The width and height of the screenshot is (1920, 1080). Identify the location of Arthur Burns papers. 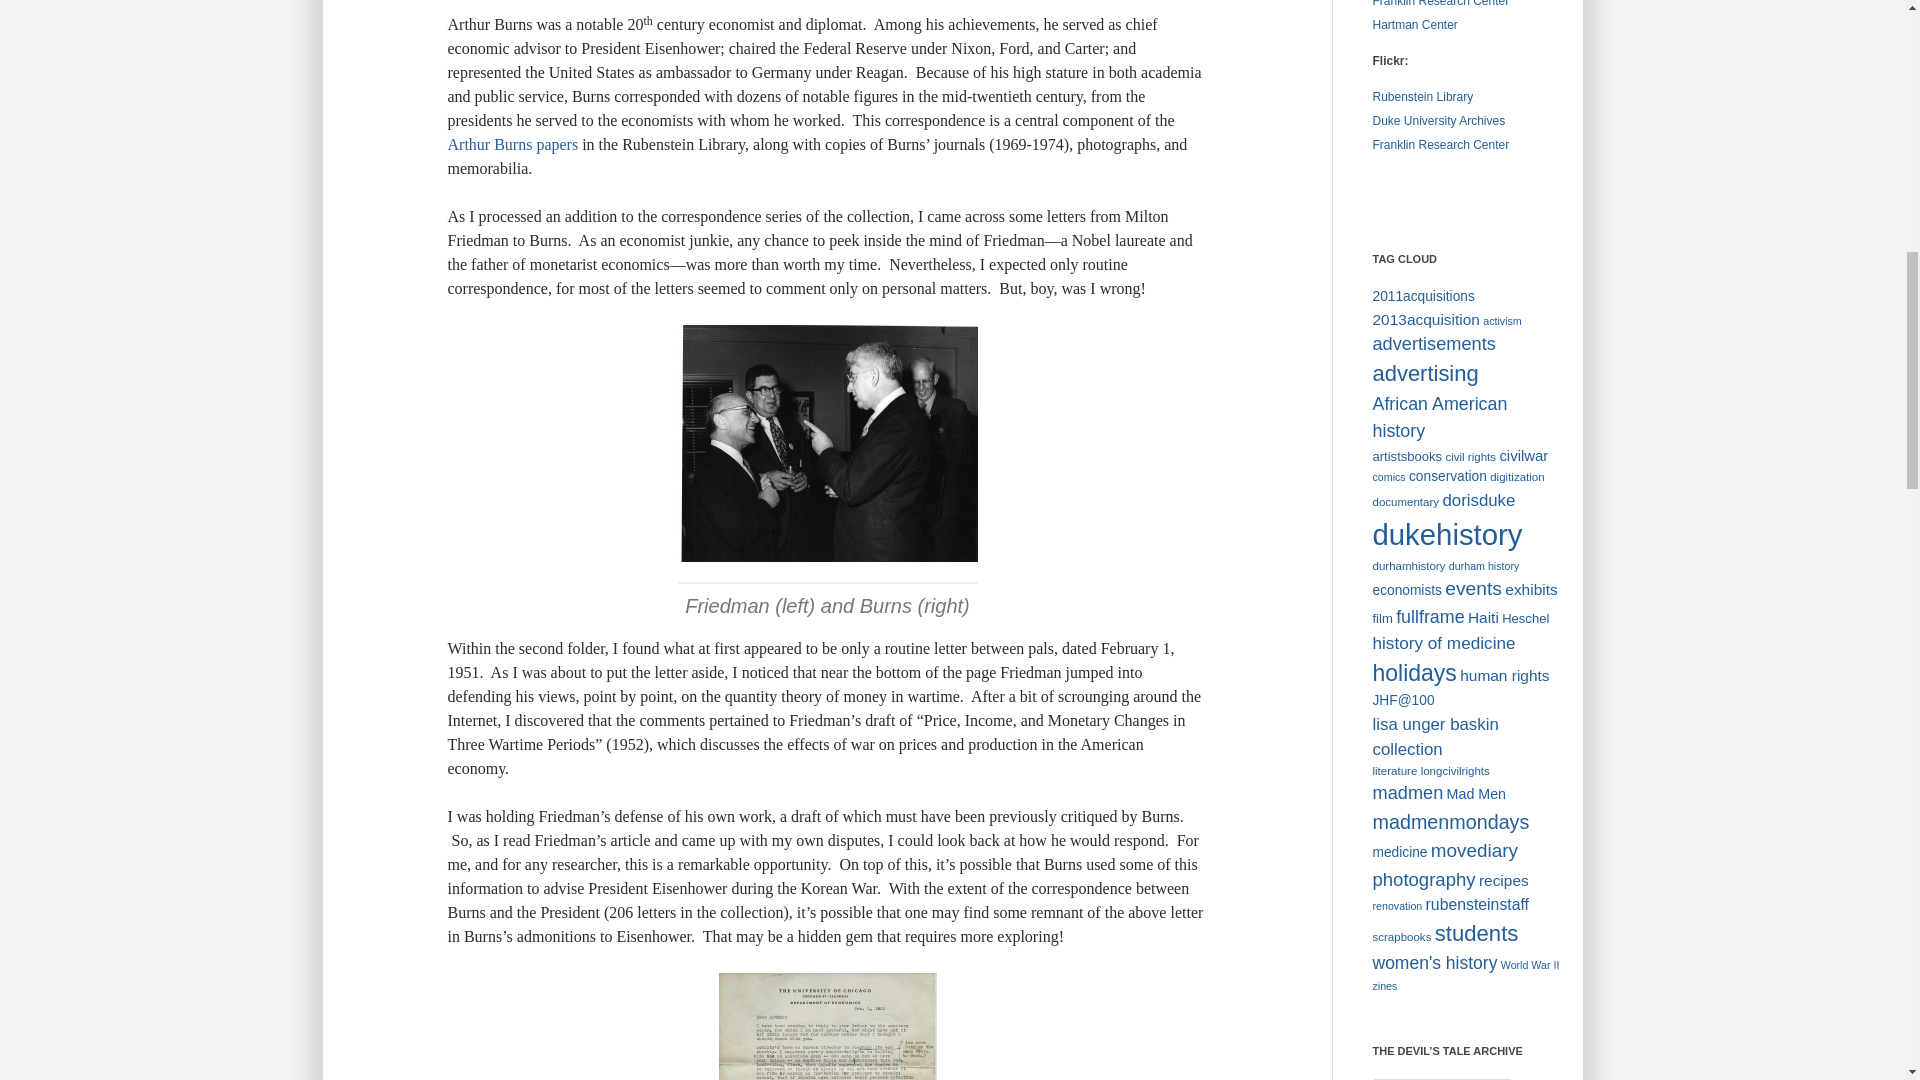
(513, 144).